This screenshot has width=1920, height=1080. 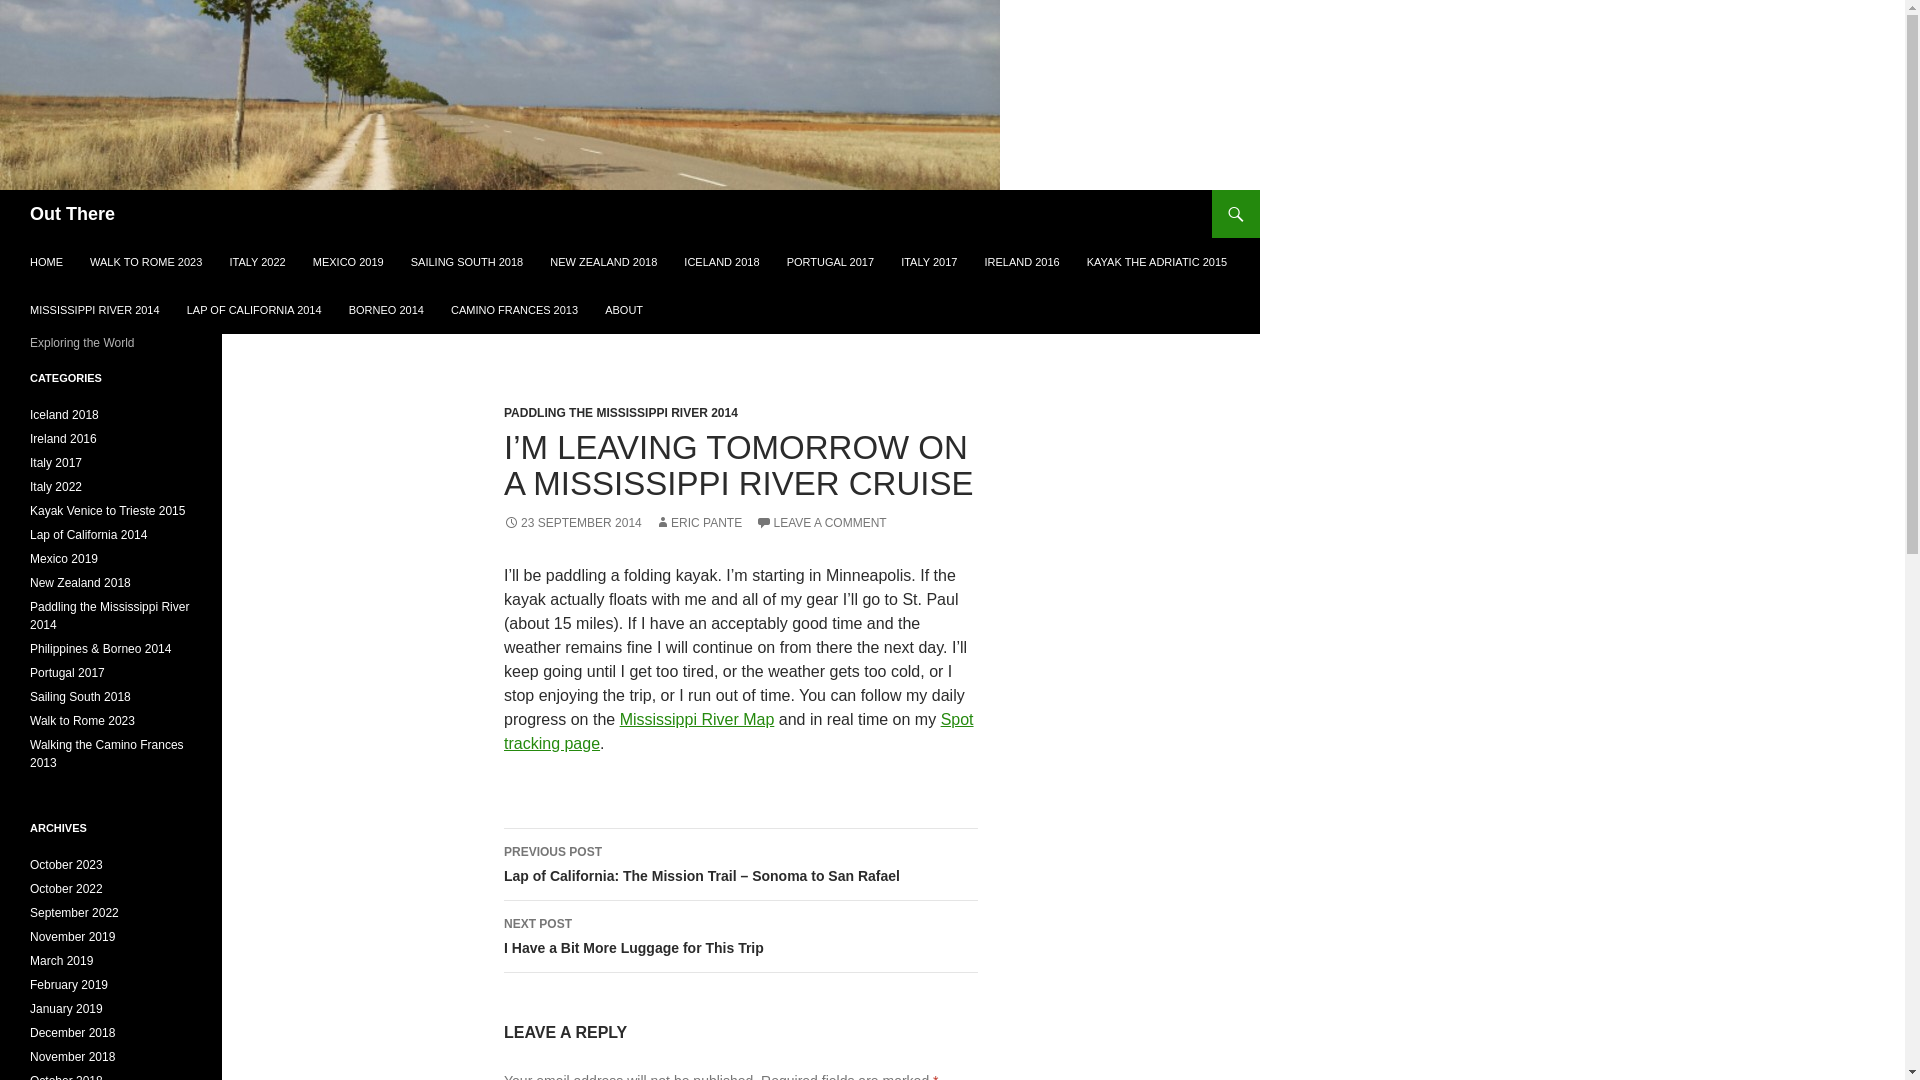 What do you see at coordinates (64, 415) in the screenshot?
I see `Iceland 2018` at bounding box center [64, 415].